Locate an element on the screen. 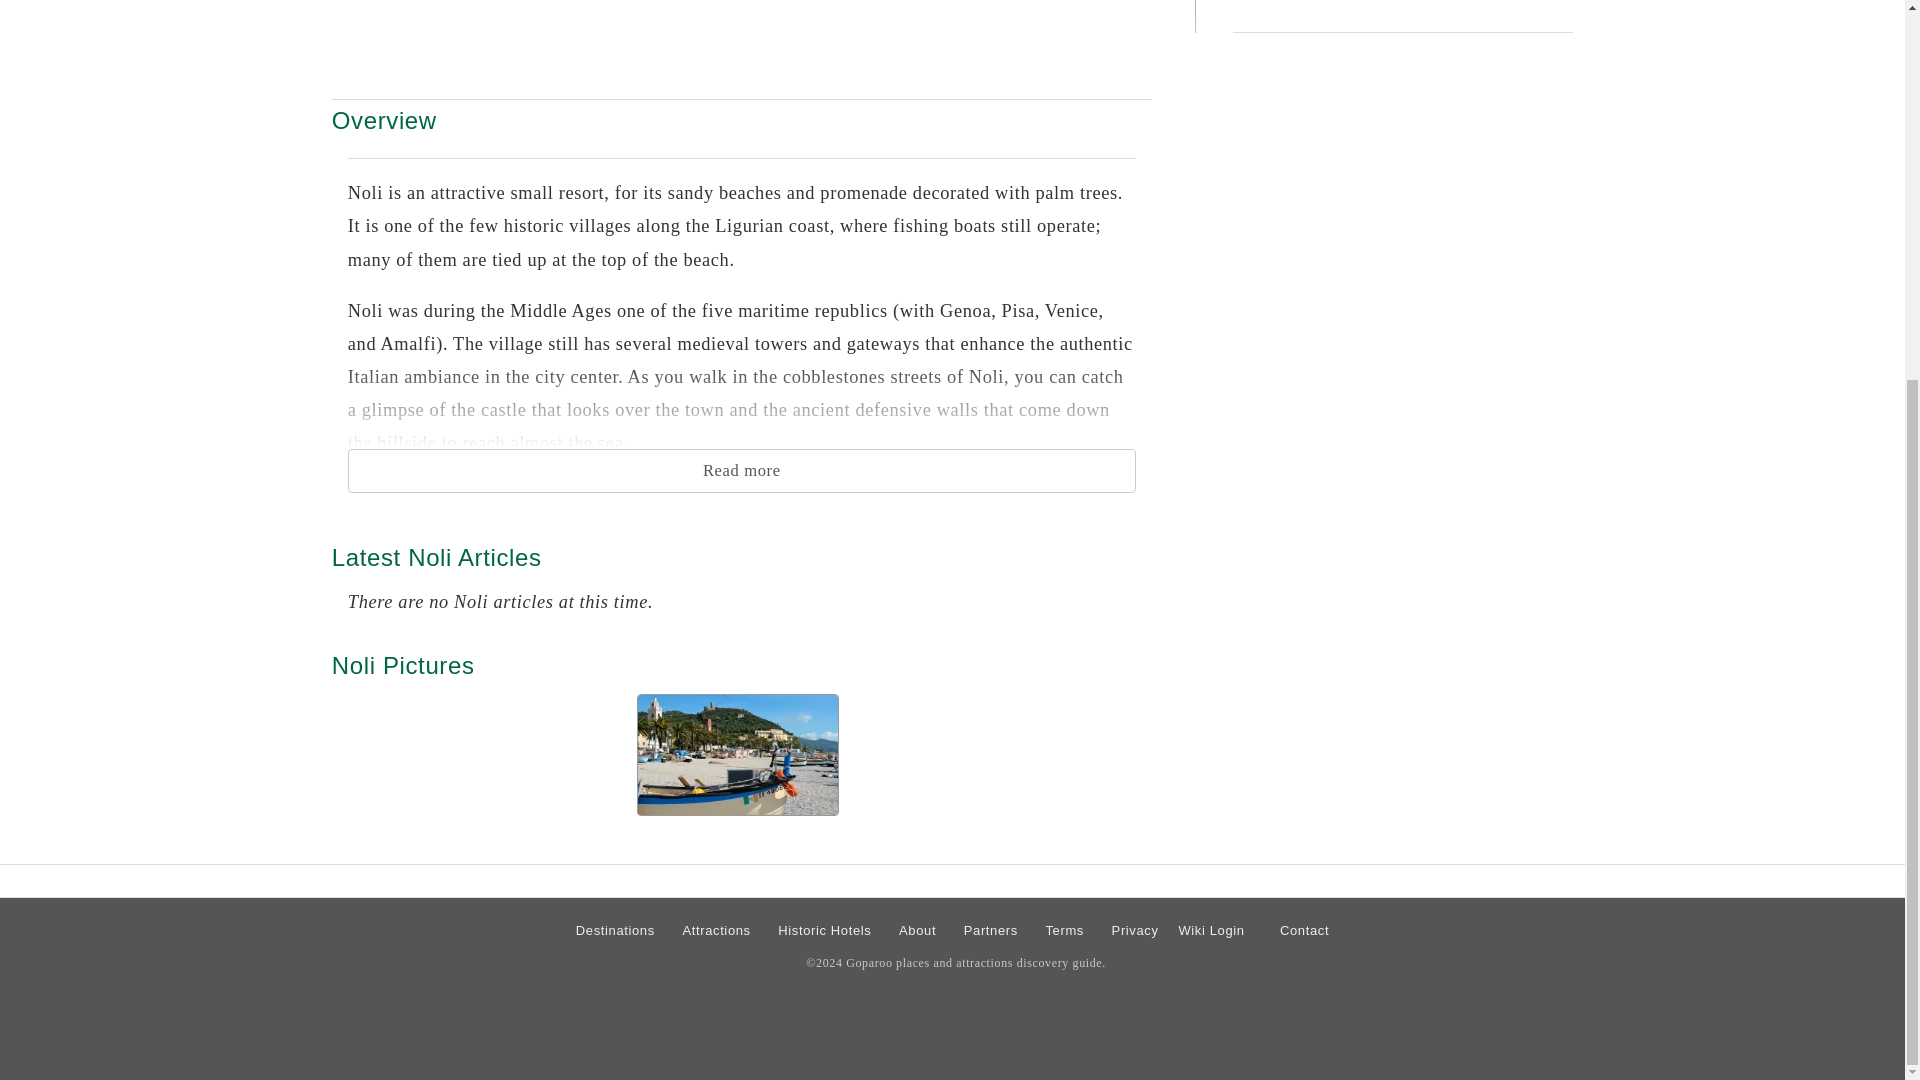 The image size is (1920, 1080). Terms is located at coordinates (1064, 930).